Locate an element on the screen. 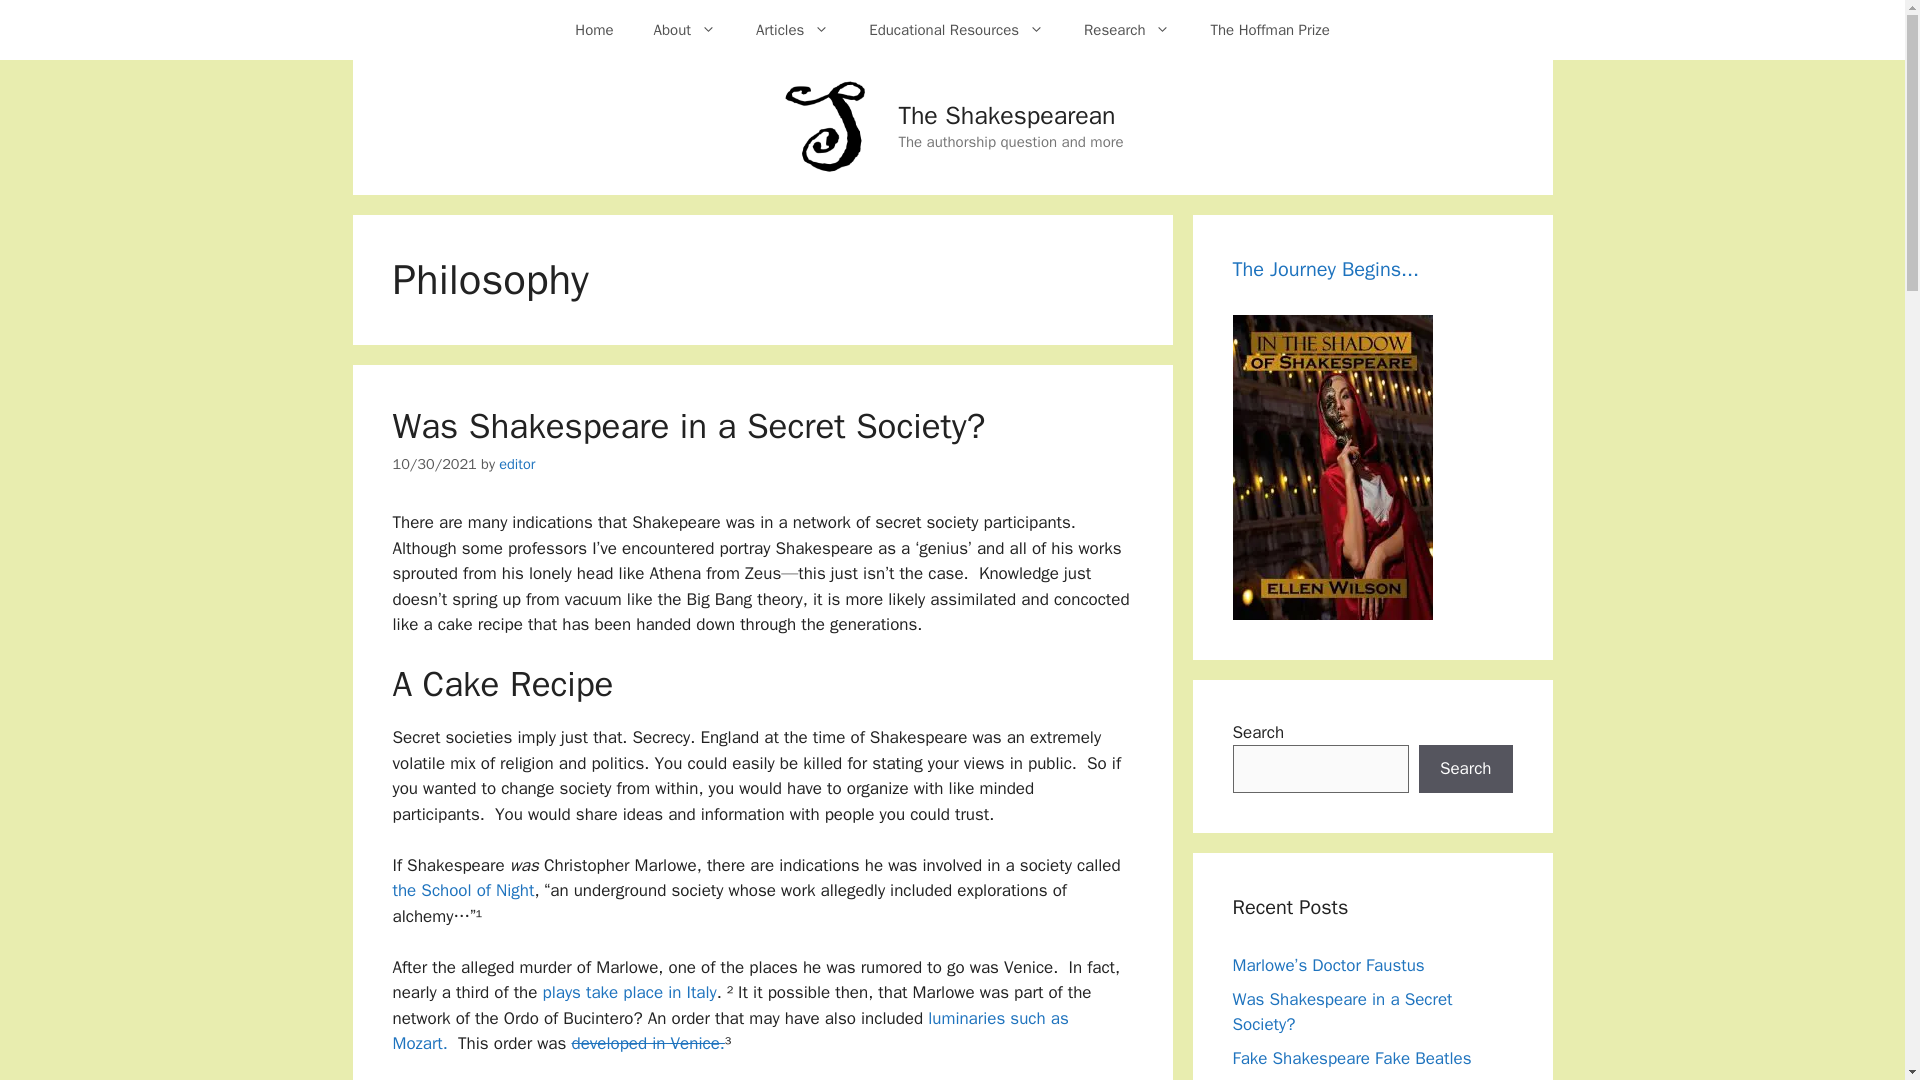  developed in Venice. is located at coordinates (646, 1043).